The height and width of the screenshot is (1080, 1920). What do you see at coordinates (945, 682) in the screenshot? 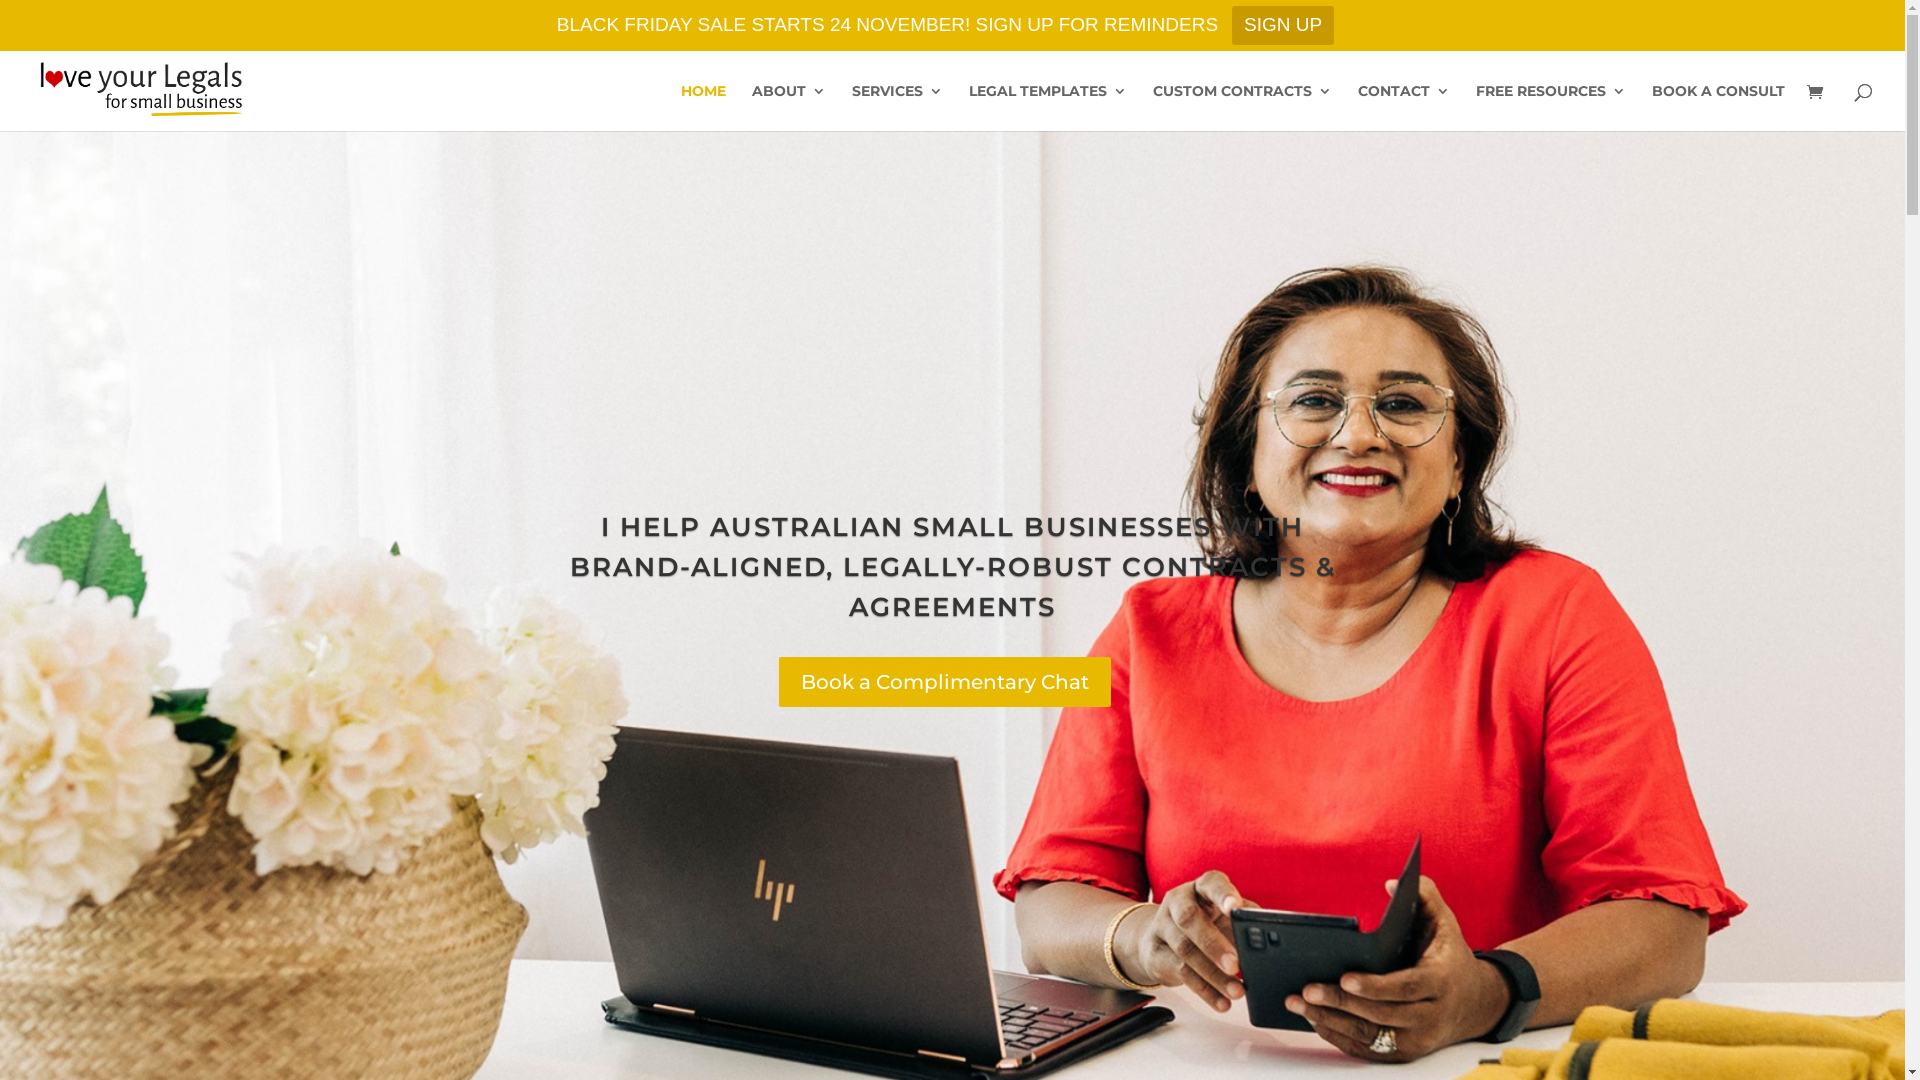
I see `Book a Complimentary Chat` at bounding box center [945, 682].